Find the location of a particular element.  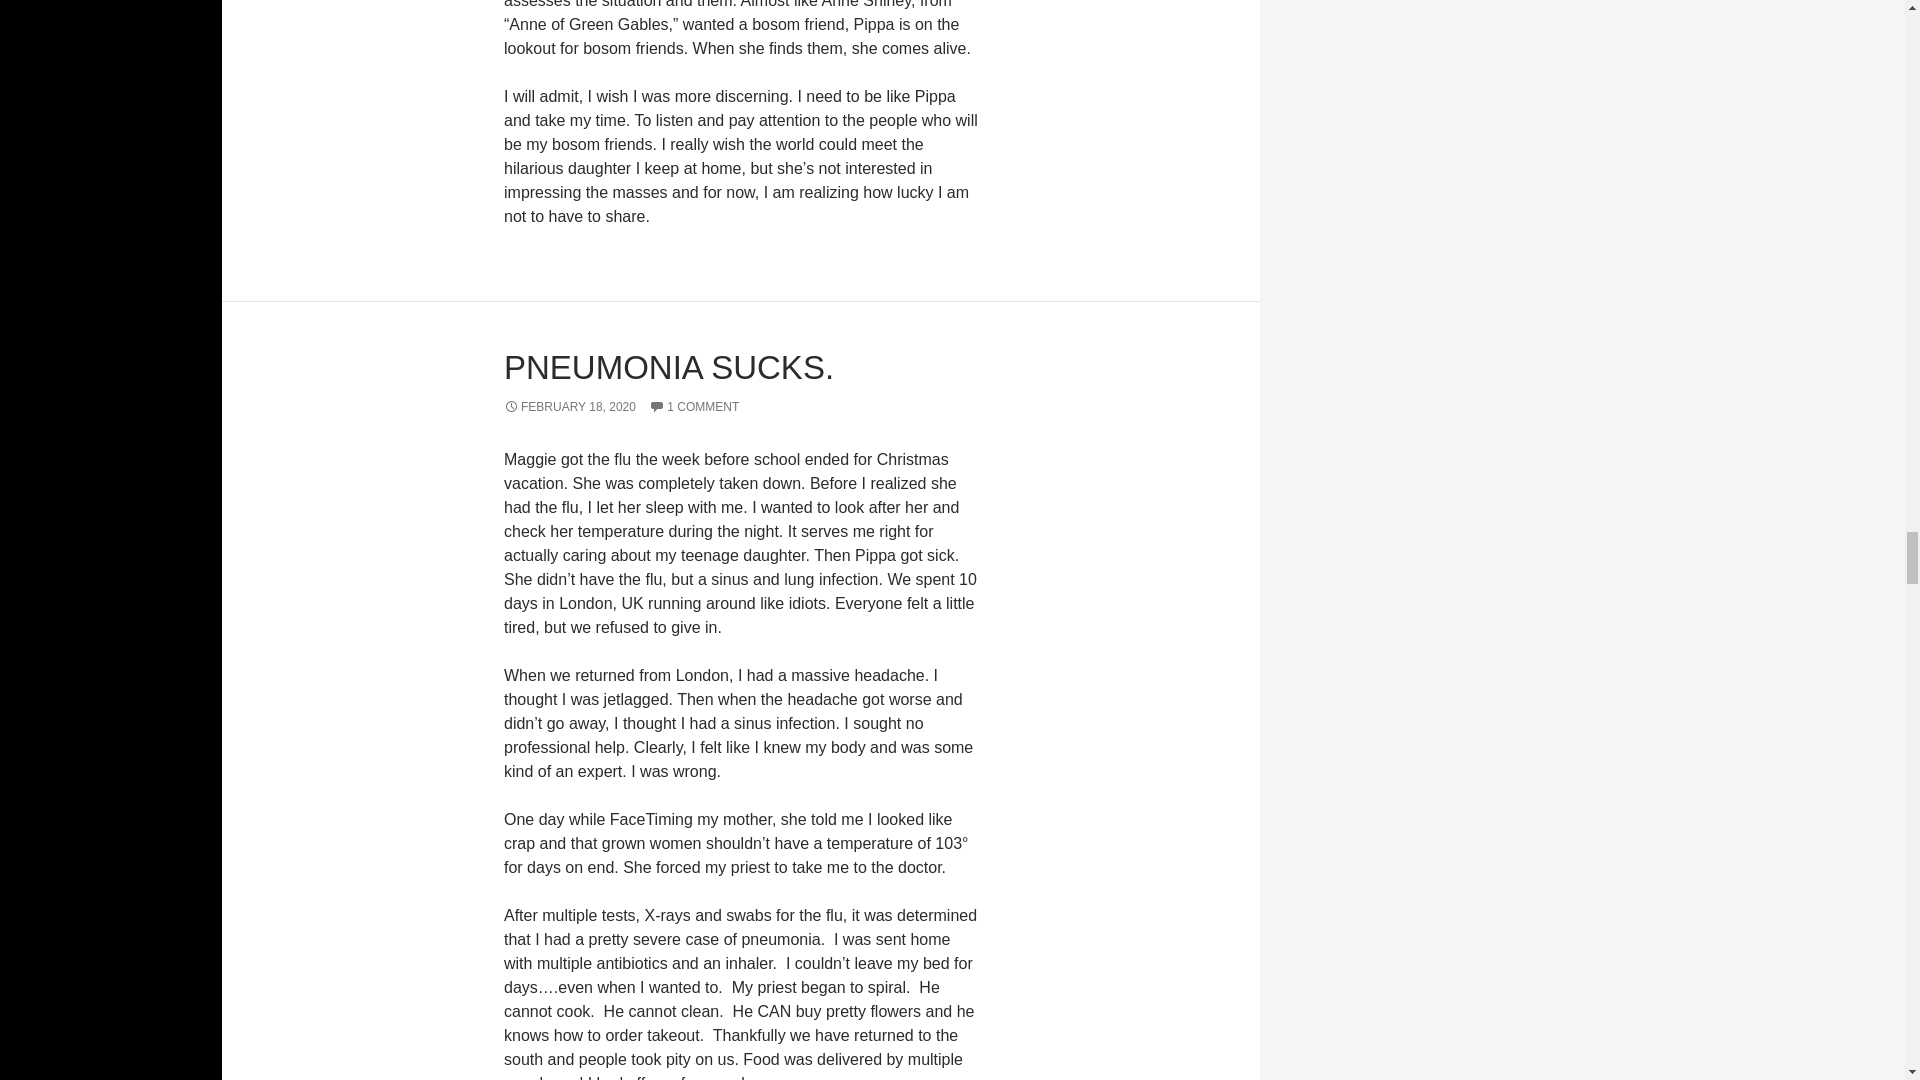

FEBRUARY 18, 2020 is located at coordinates (569, 406).